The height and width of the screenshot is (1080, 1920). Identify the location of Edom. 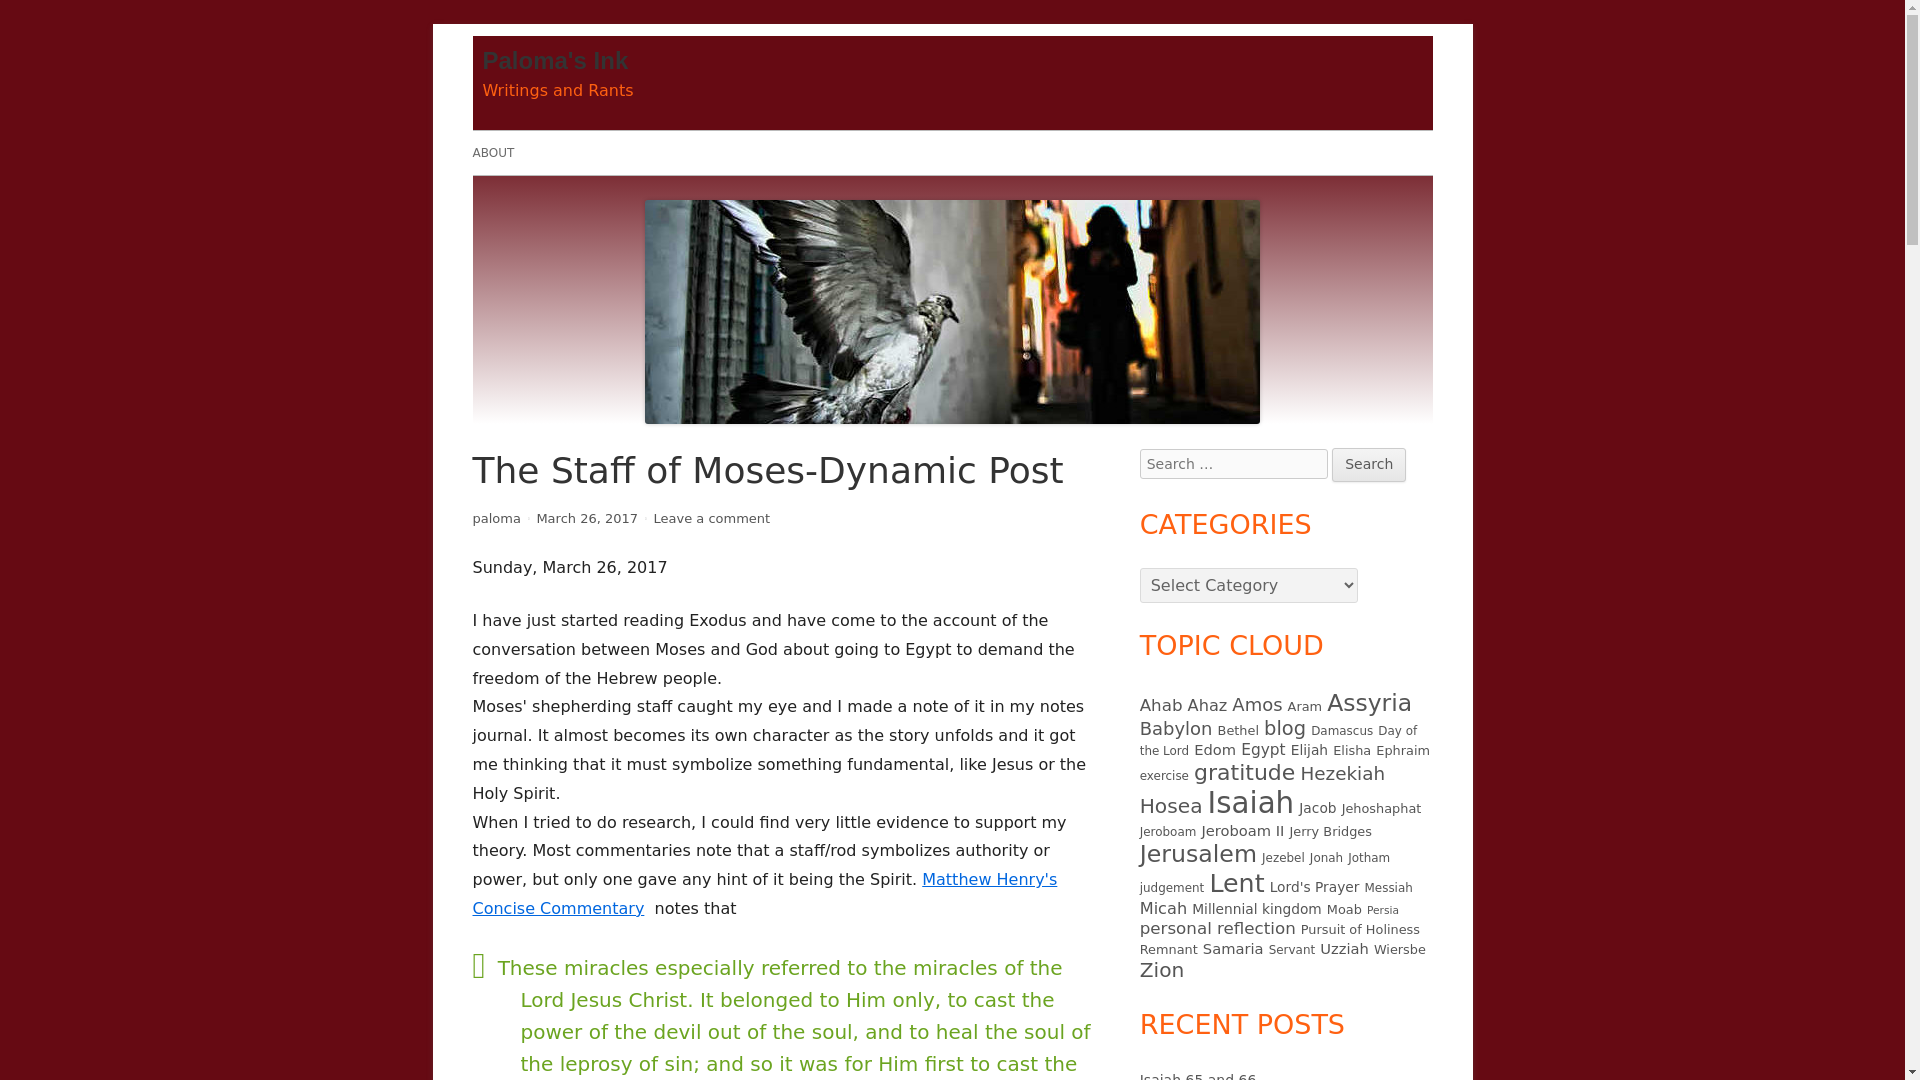
(1215, 749).